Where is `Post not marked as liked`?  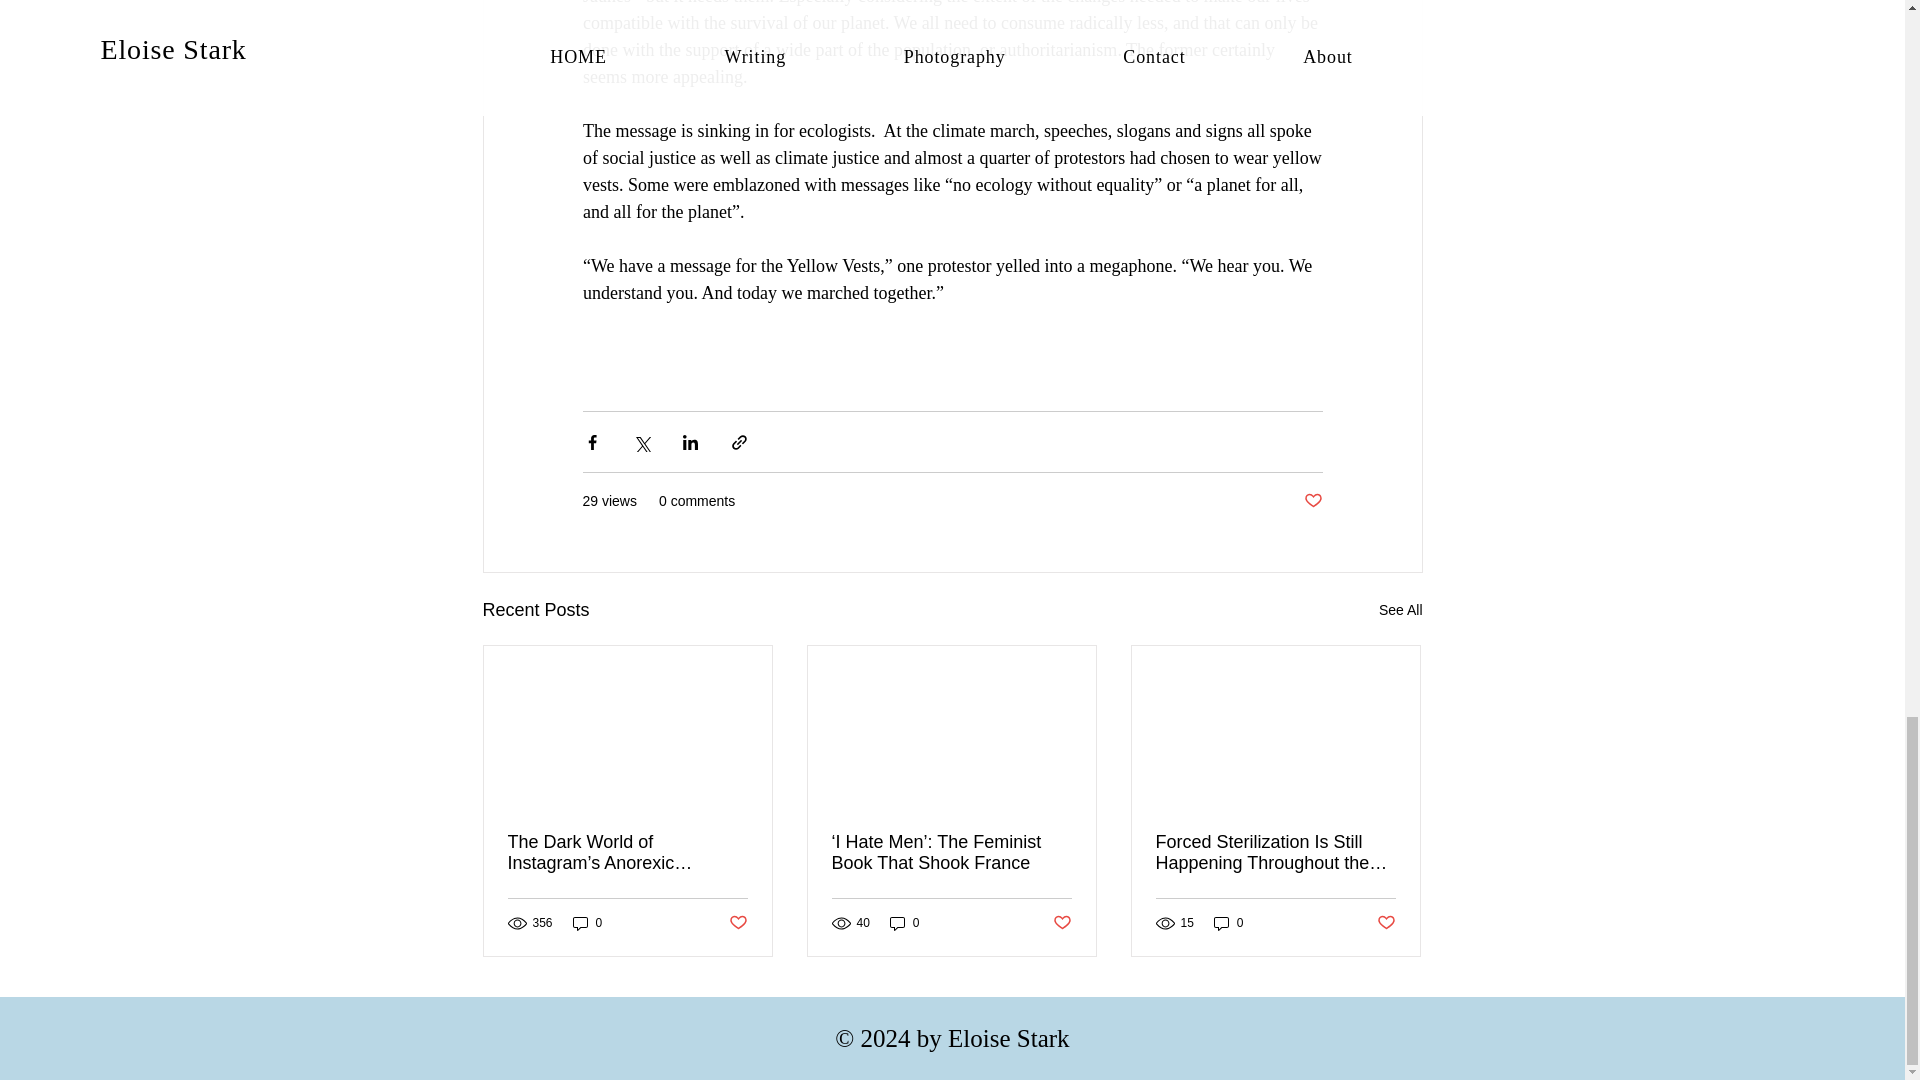
Post not marked as liked is located at coordinates (1312, 501).